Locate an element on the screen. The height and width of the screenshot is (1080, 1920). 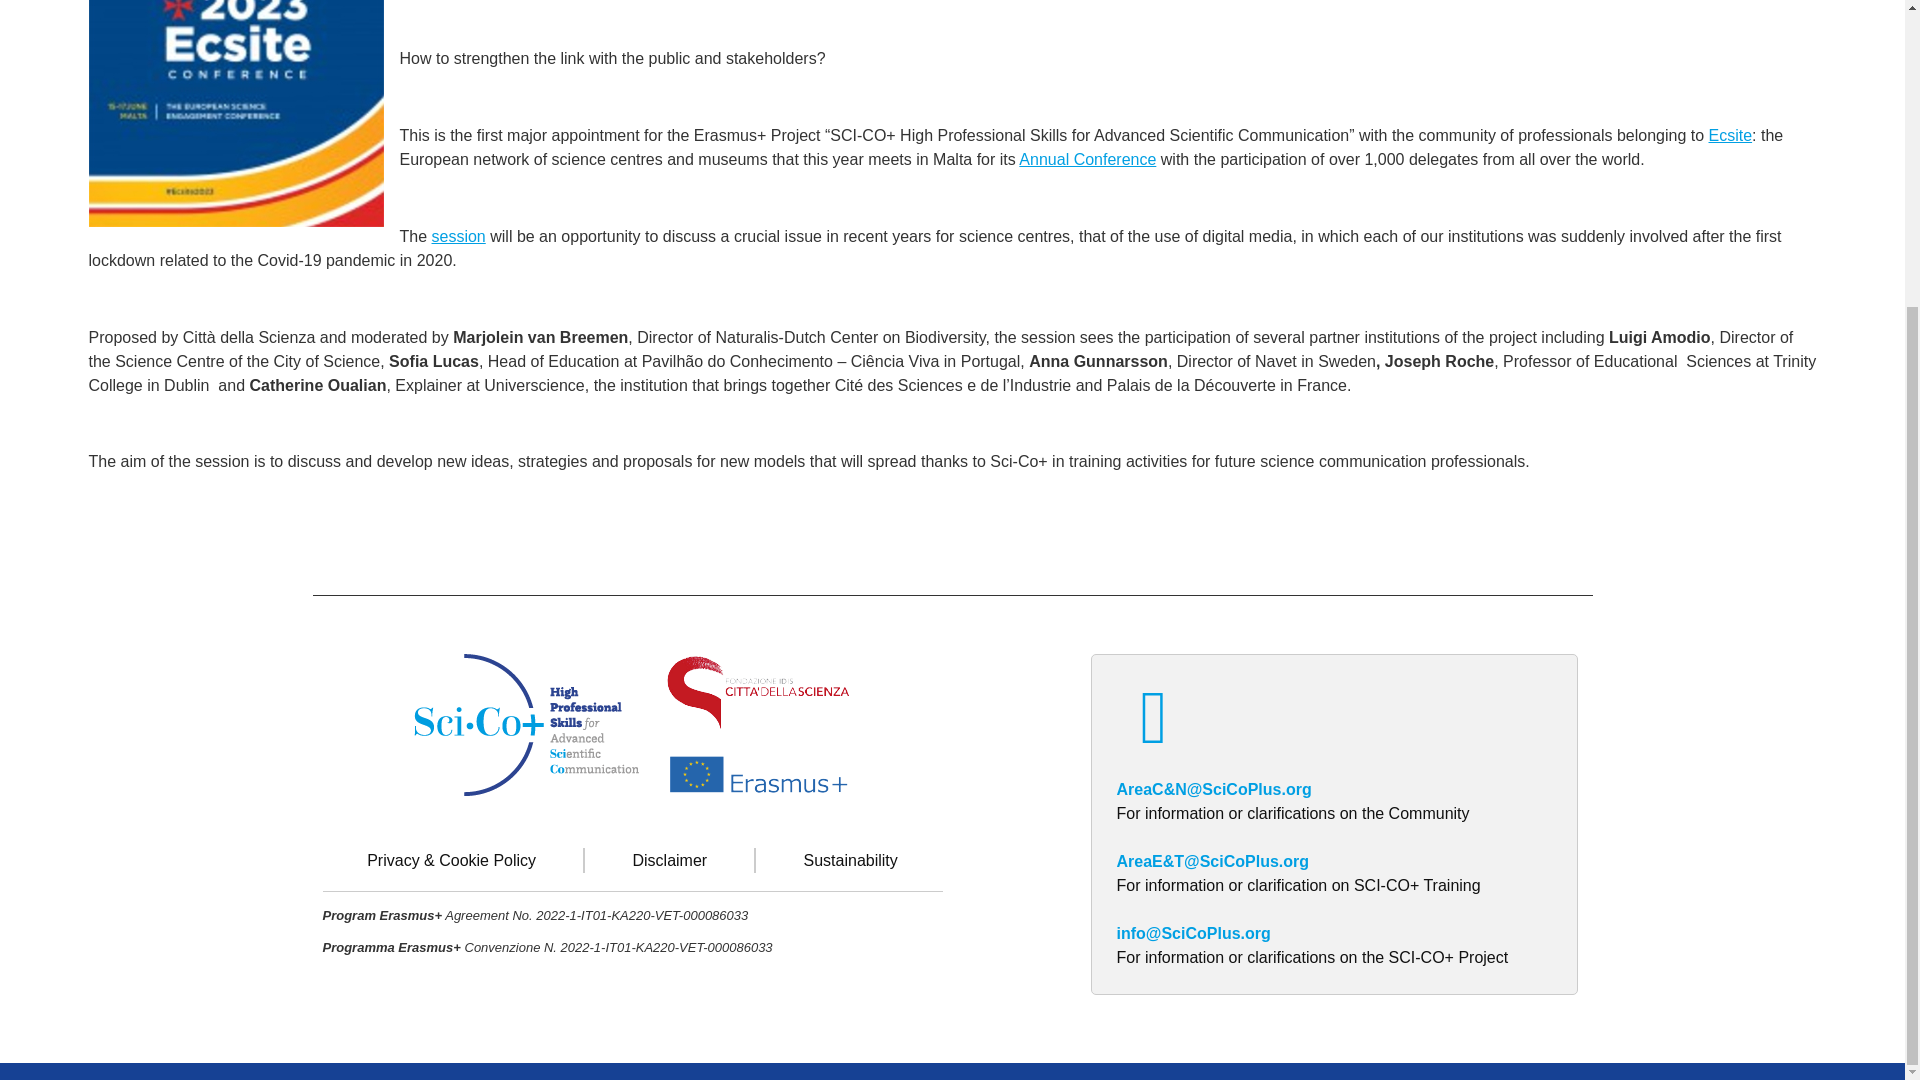
Disclaimer is located at coordinates (670, 860).